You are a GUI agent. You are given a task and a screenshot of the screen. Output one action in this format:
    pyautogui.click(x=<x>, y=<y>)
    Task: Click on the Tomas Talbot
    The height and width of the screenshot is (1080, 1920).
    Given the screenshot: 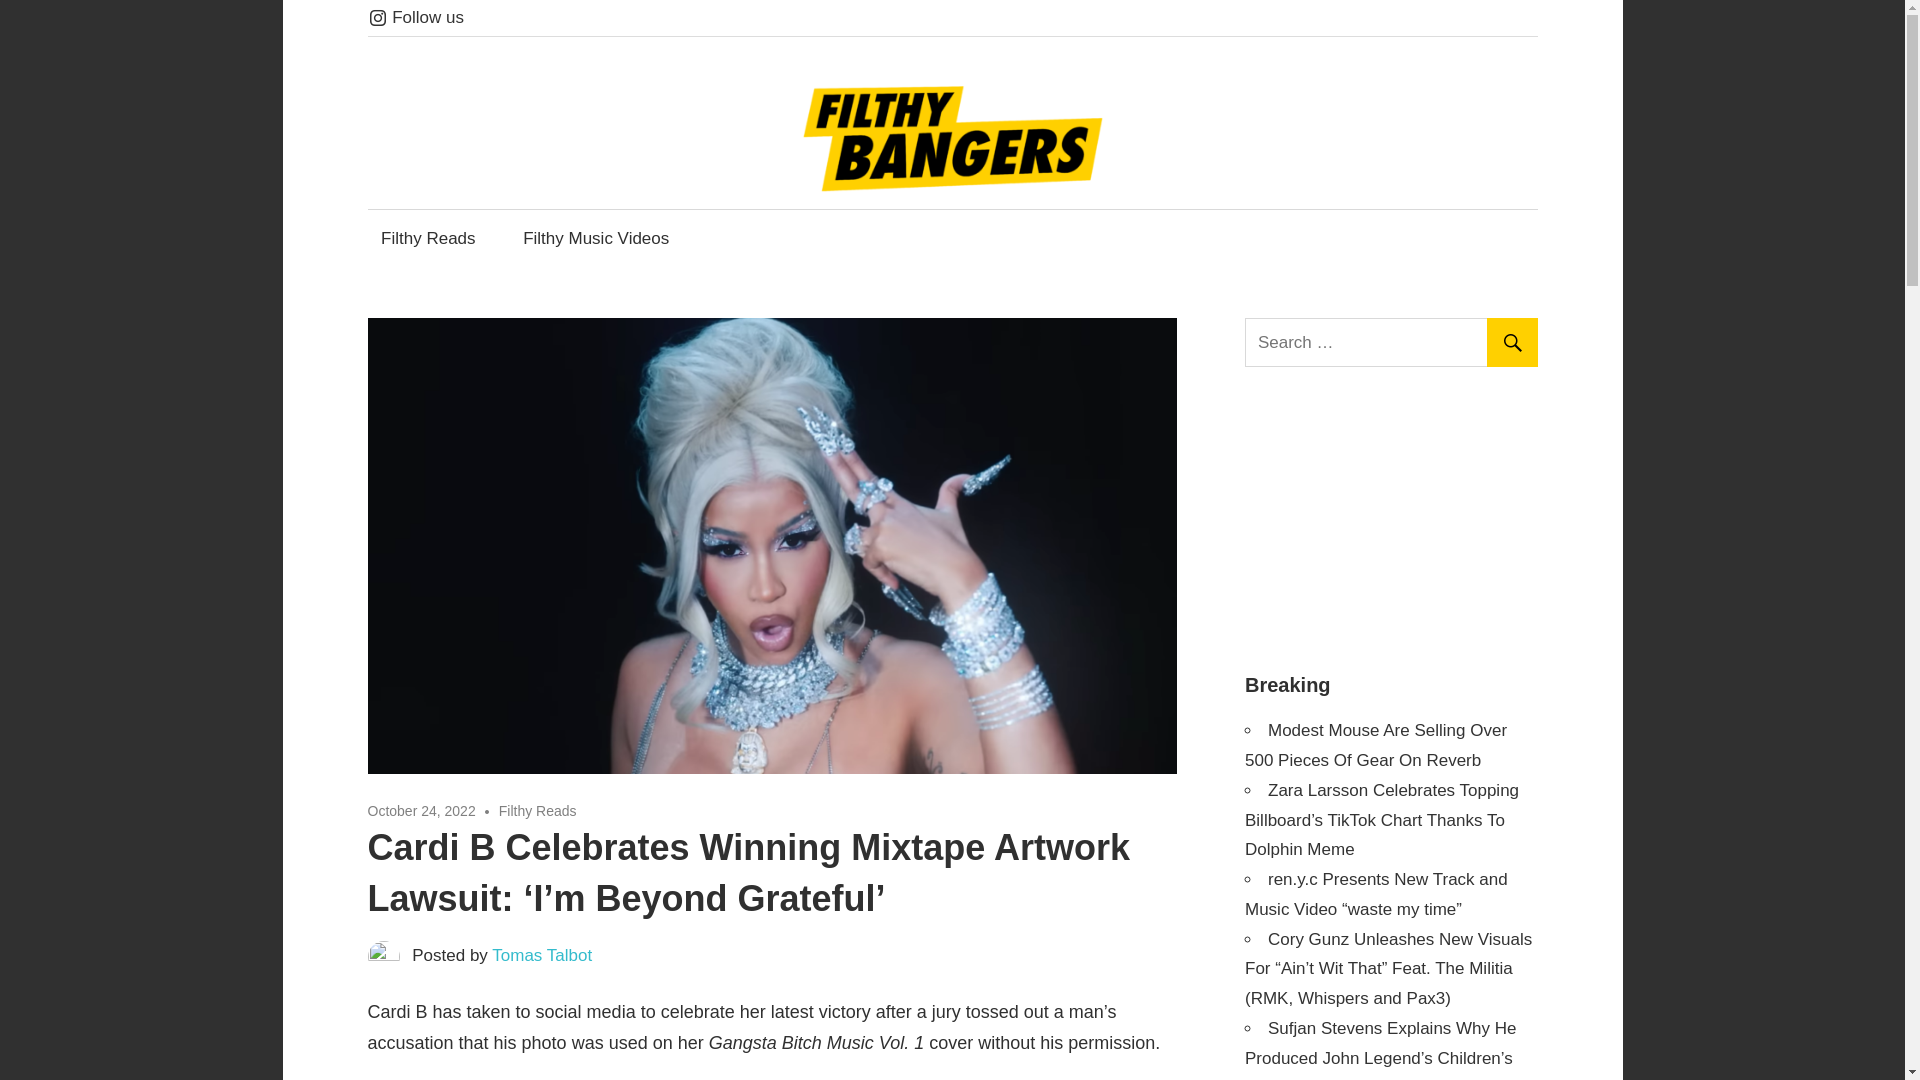 What is the action you would take?
    pyautogui.click(x=541, y=956)
    